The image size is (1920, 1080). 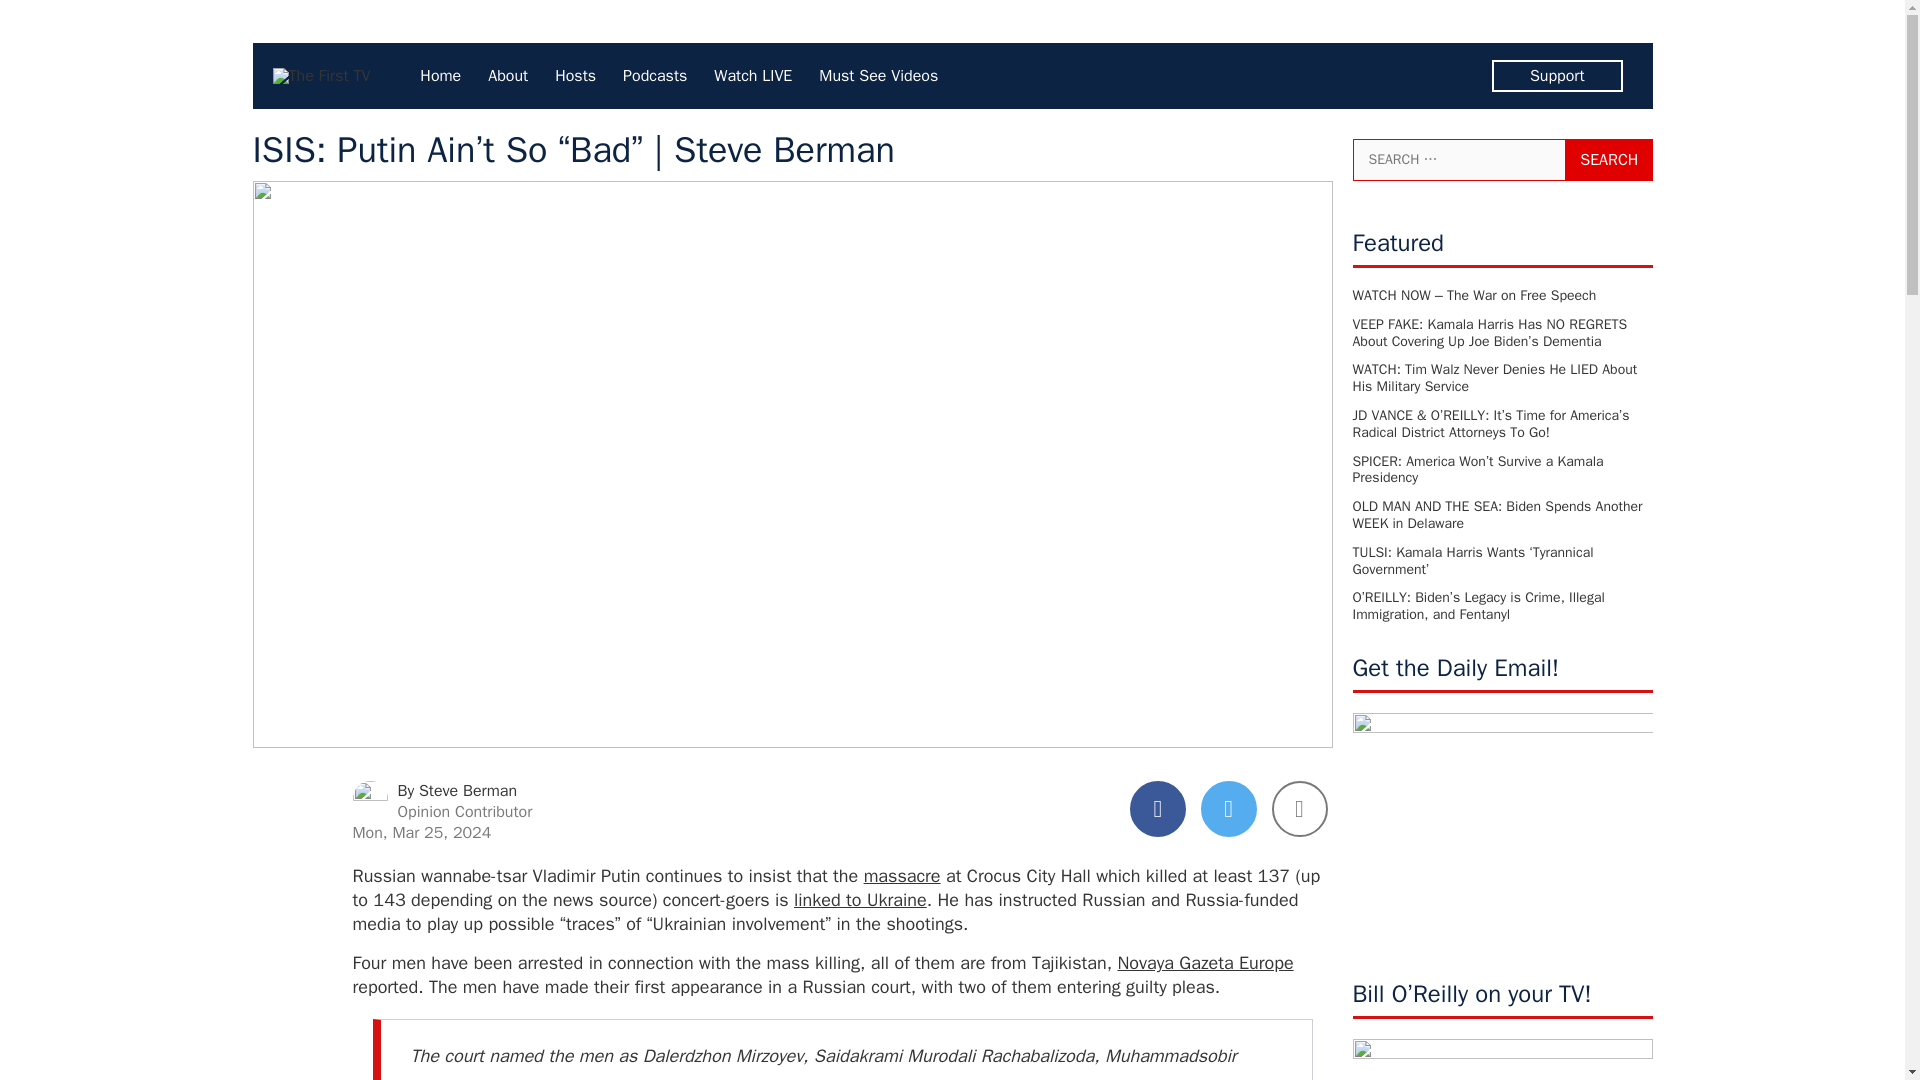 What do you see at coordinates (458, 790) in the screenshot?
I see `By Steve Berman` at bounding box center [458, 790].